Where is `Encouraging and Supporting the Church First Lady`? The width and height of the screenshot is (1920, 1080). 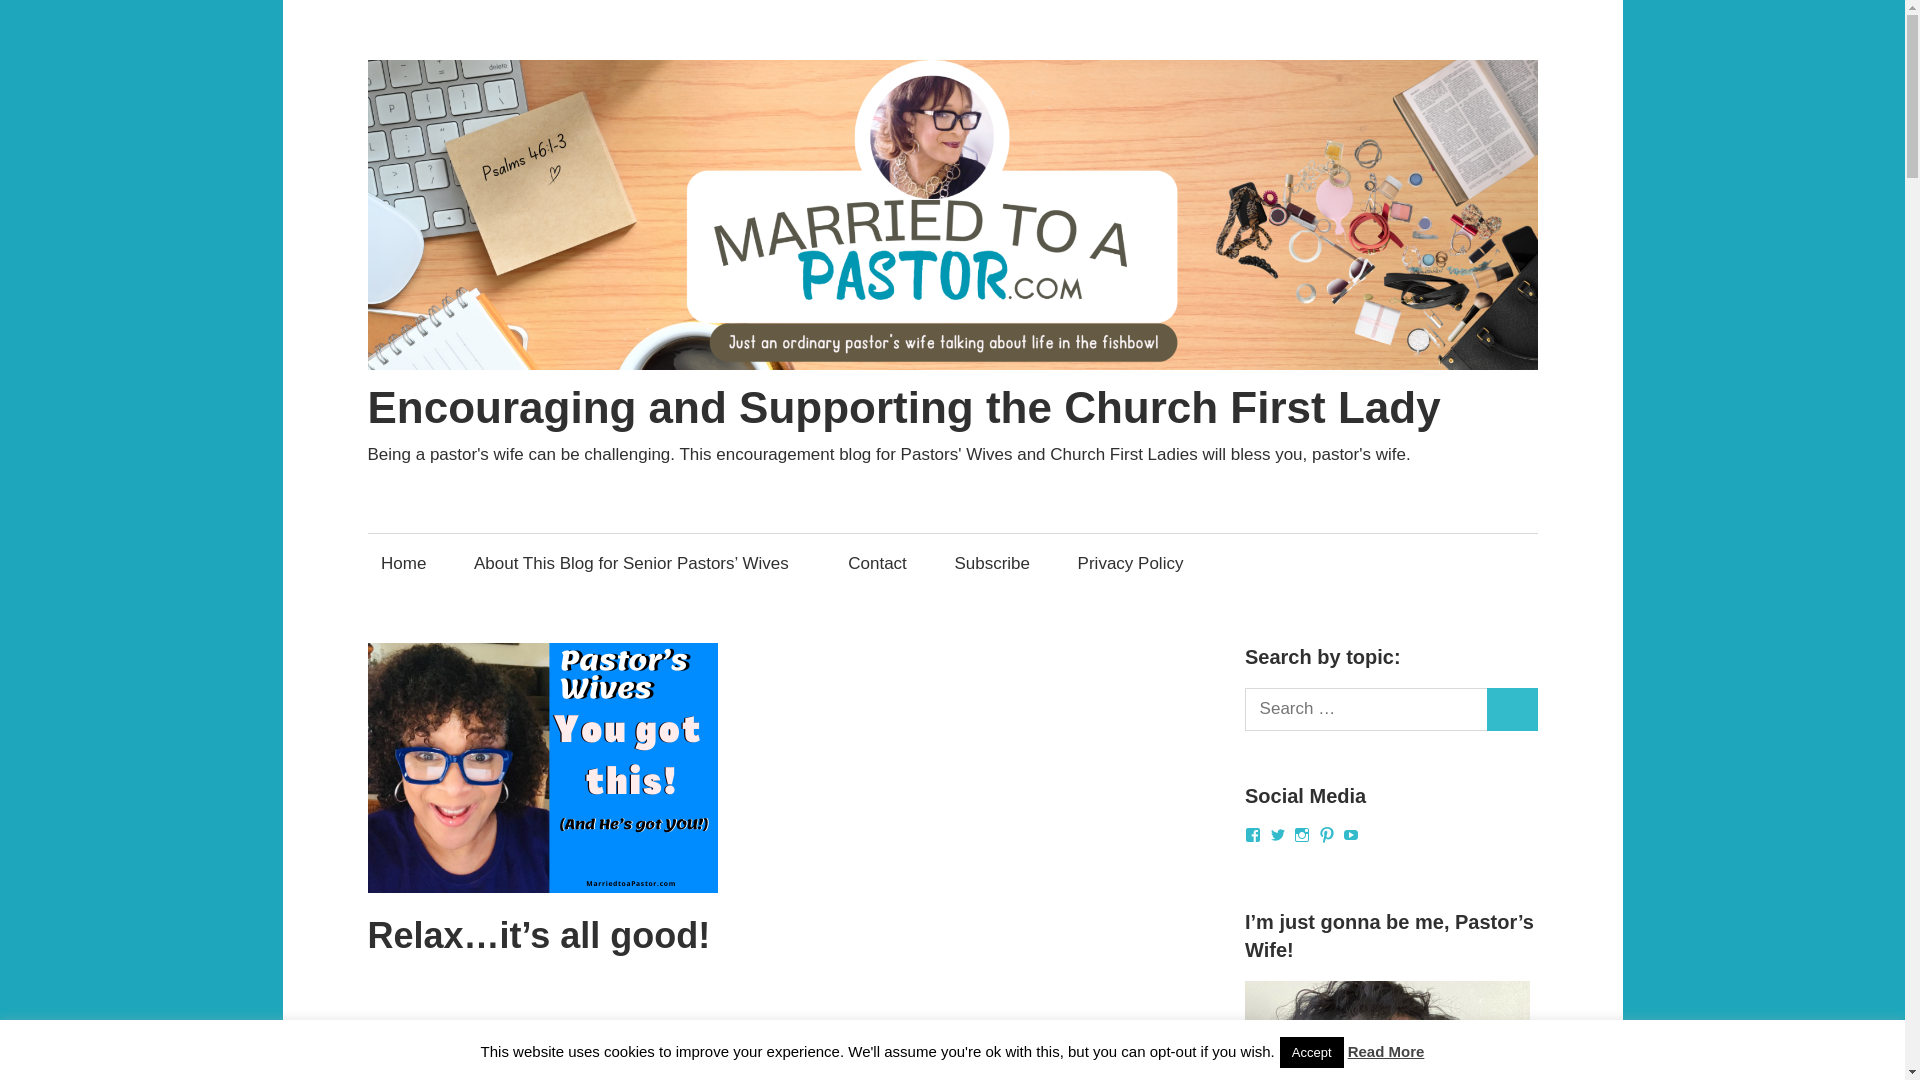 Encouraging and Supporting the Church First Lady is located at coordinates (904, 408).